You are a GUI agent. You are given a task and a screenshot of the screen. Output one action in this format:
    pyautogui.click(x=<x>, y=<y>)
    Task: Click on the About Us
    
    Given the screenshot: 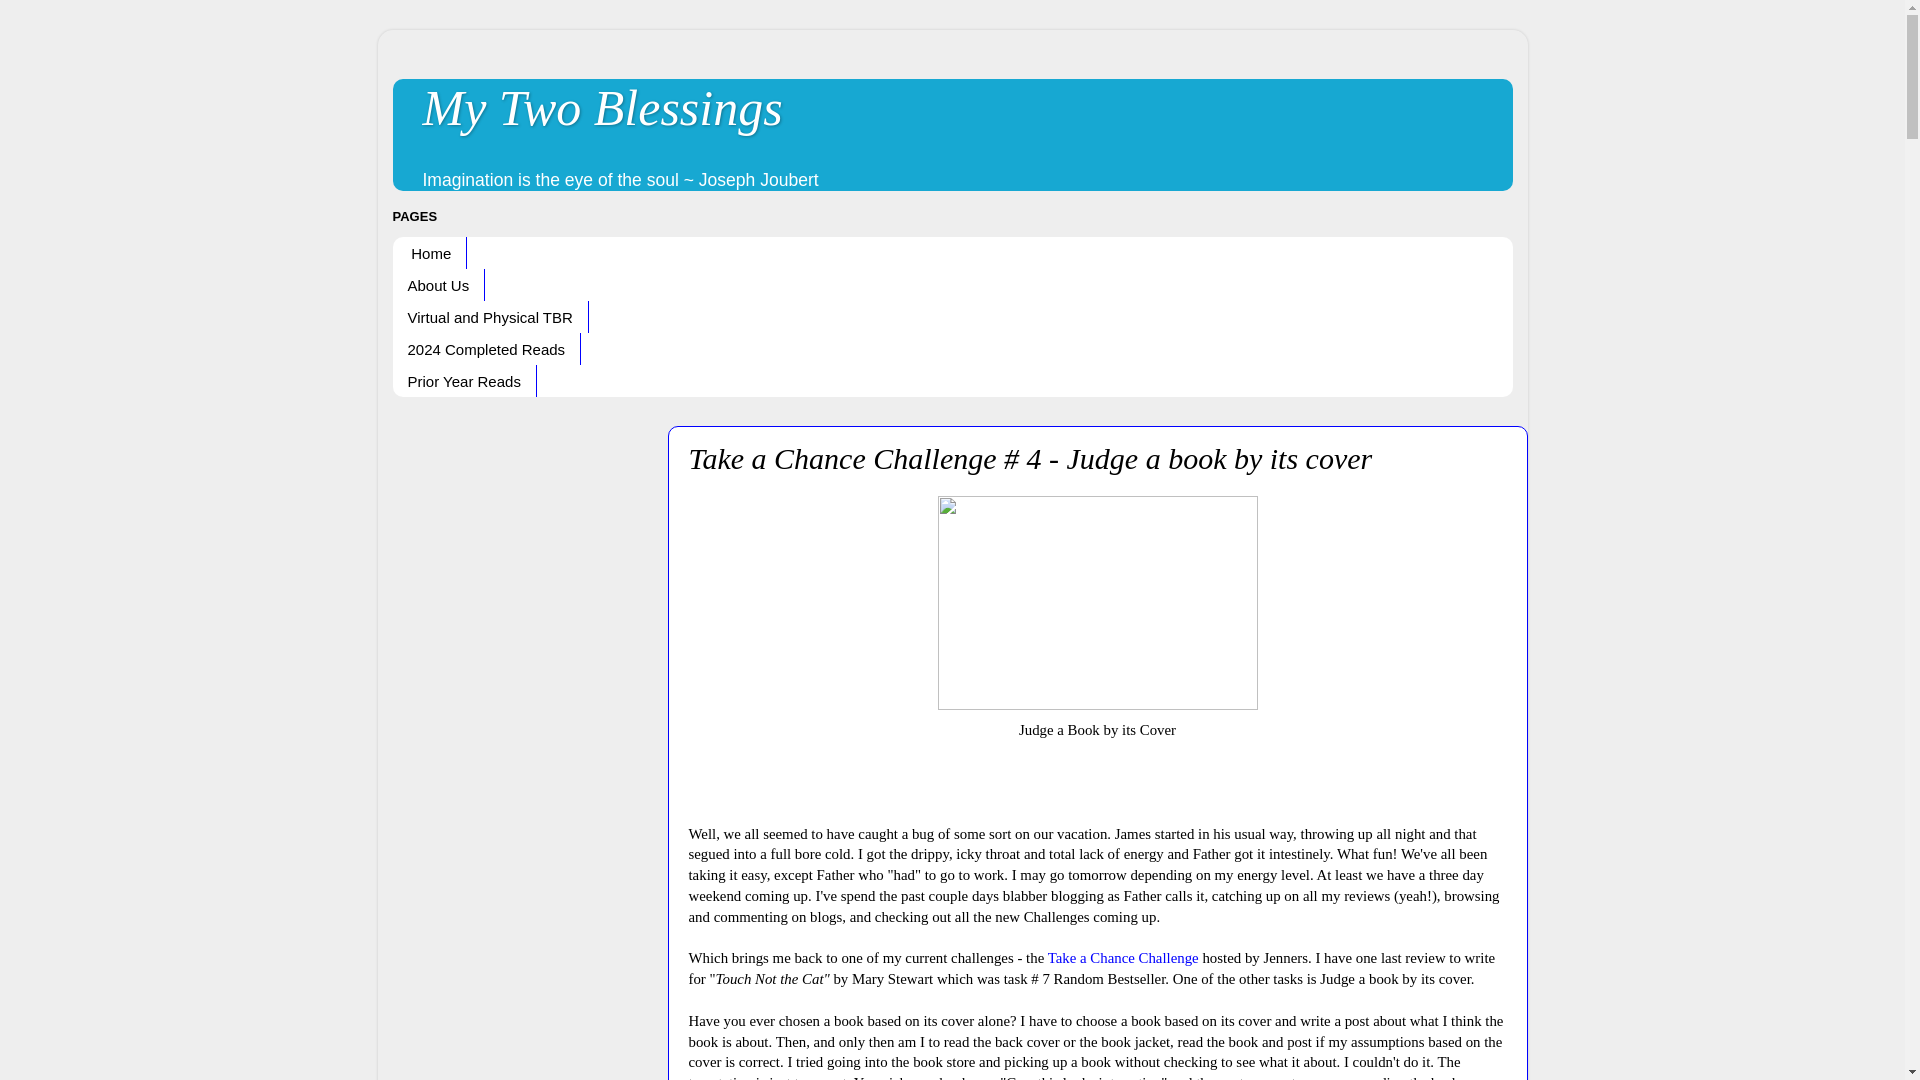 What is the action you would take?
    pyautogui.click(x=438, y=284)
    